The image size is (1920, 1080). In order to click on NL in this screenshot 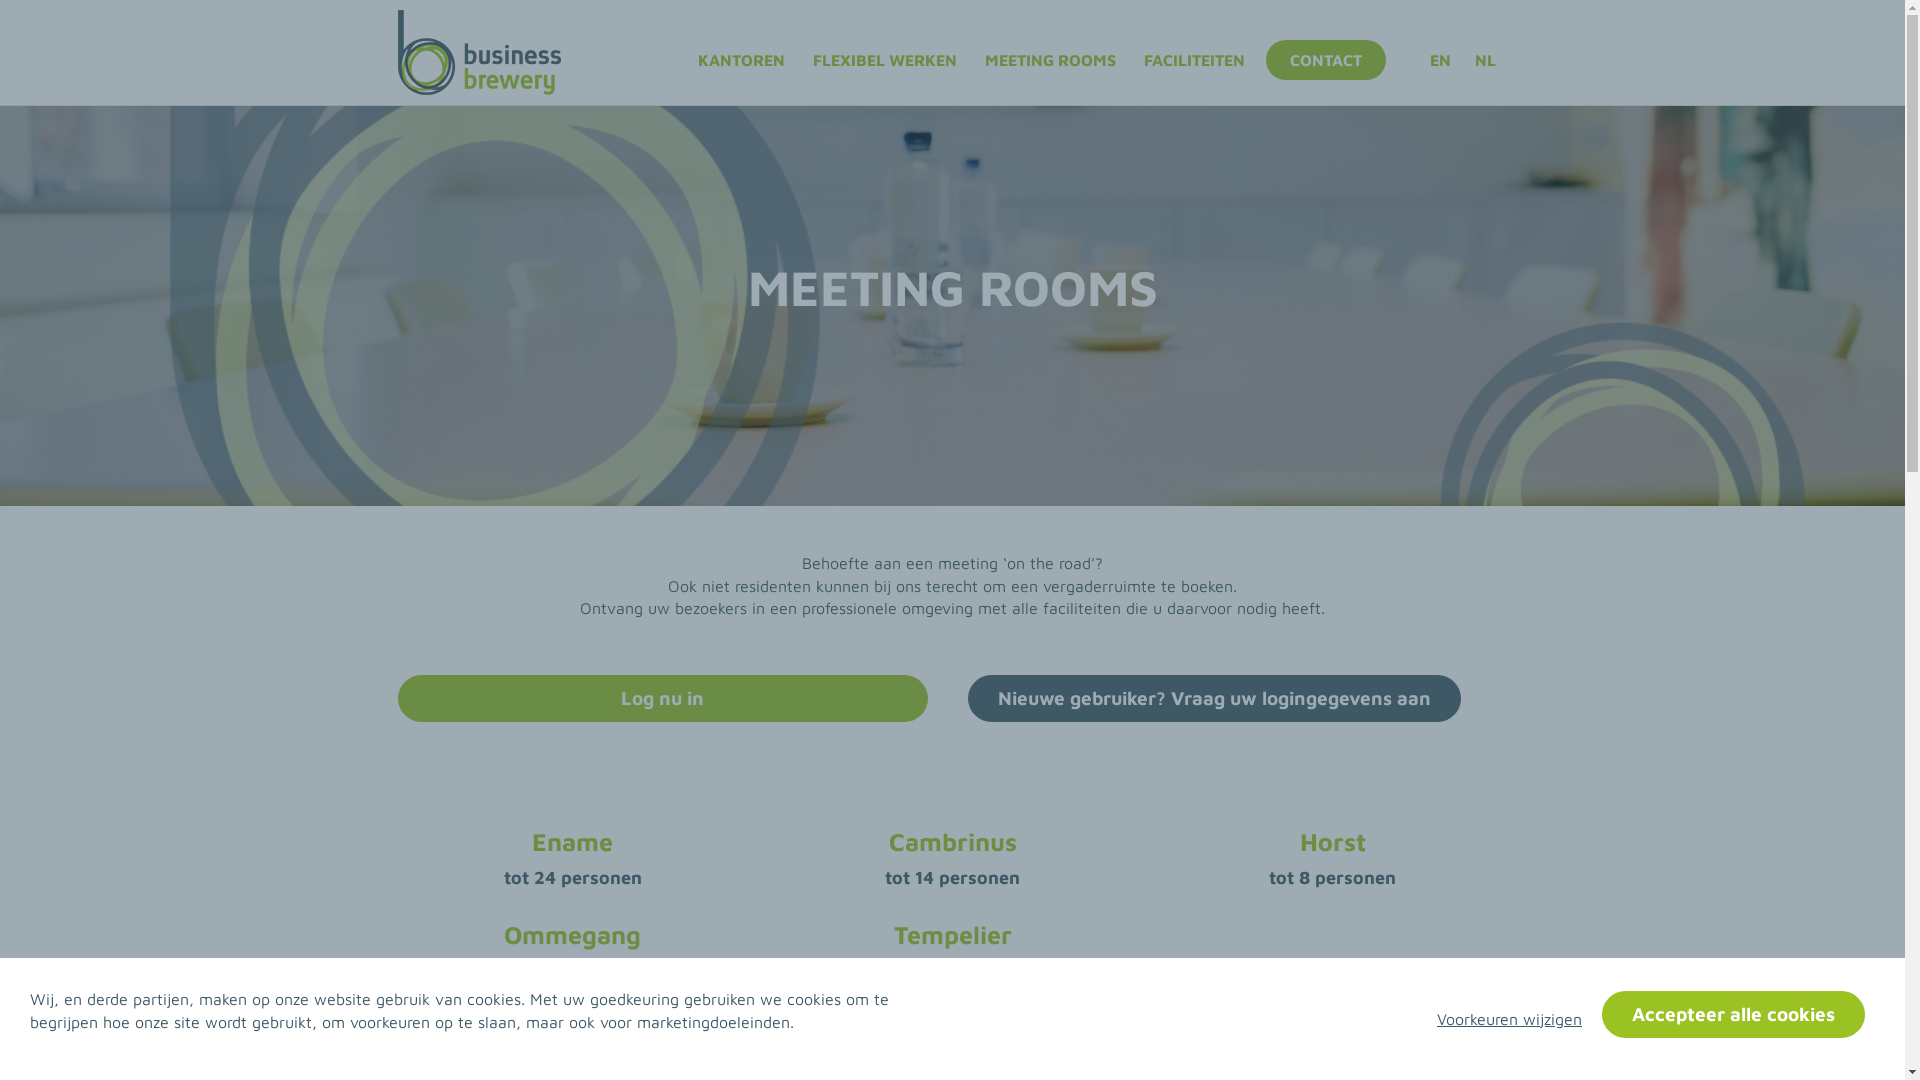, I will do `click(1486, 60)`.